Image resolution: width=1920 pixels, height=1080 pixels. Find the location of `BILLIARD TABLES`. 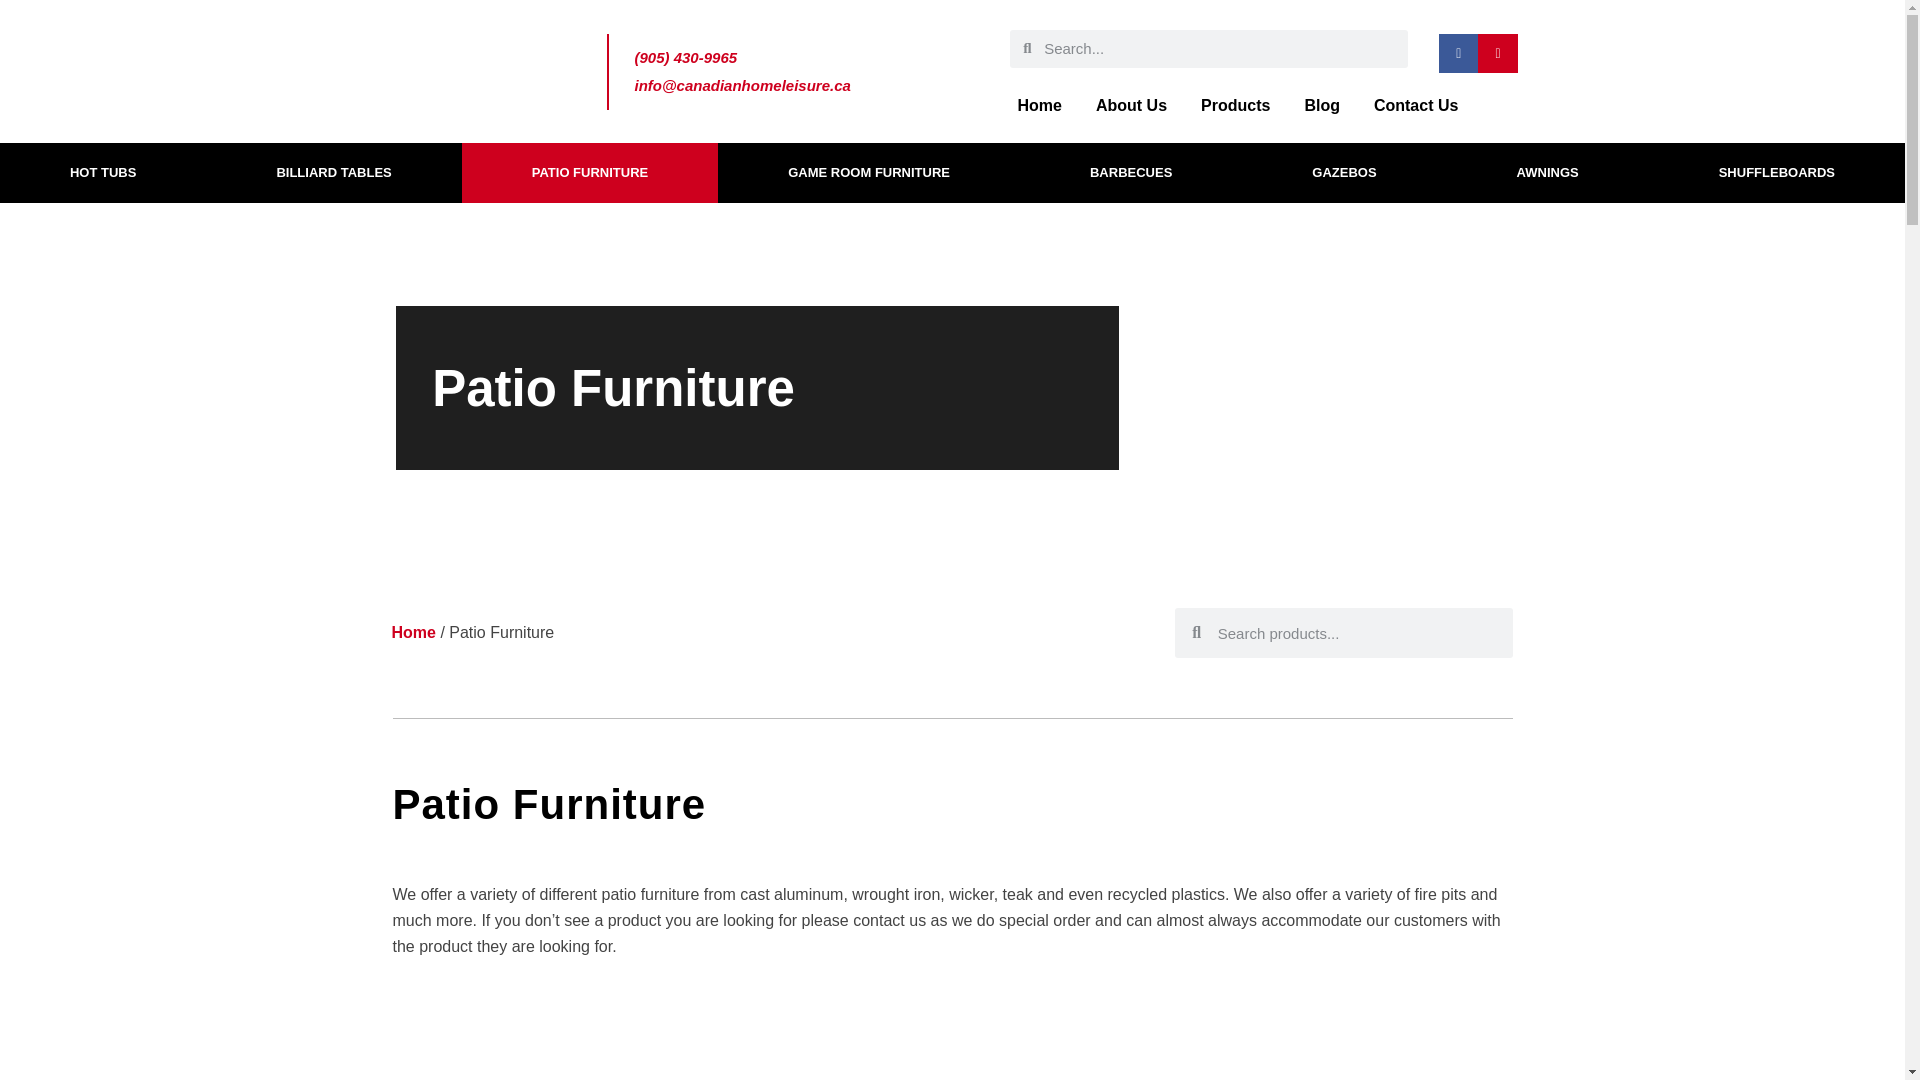

BILLIARD TABLES is located at coordinates (332, 172).